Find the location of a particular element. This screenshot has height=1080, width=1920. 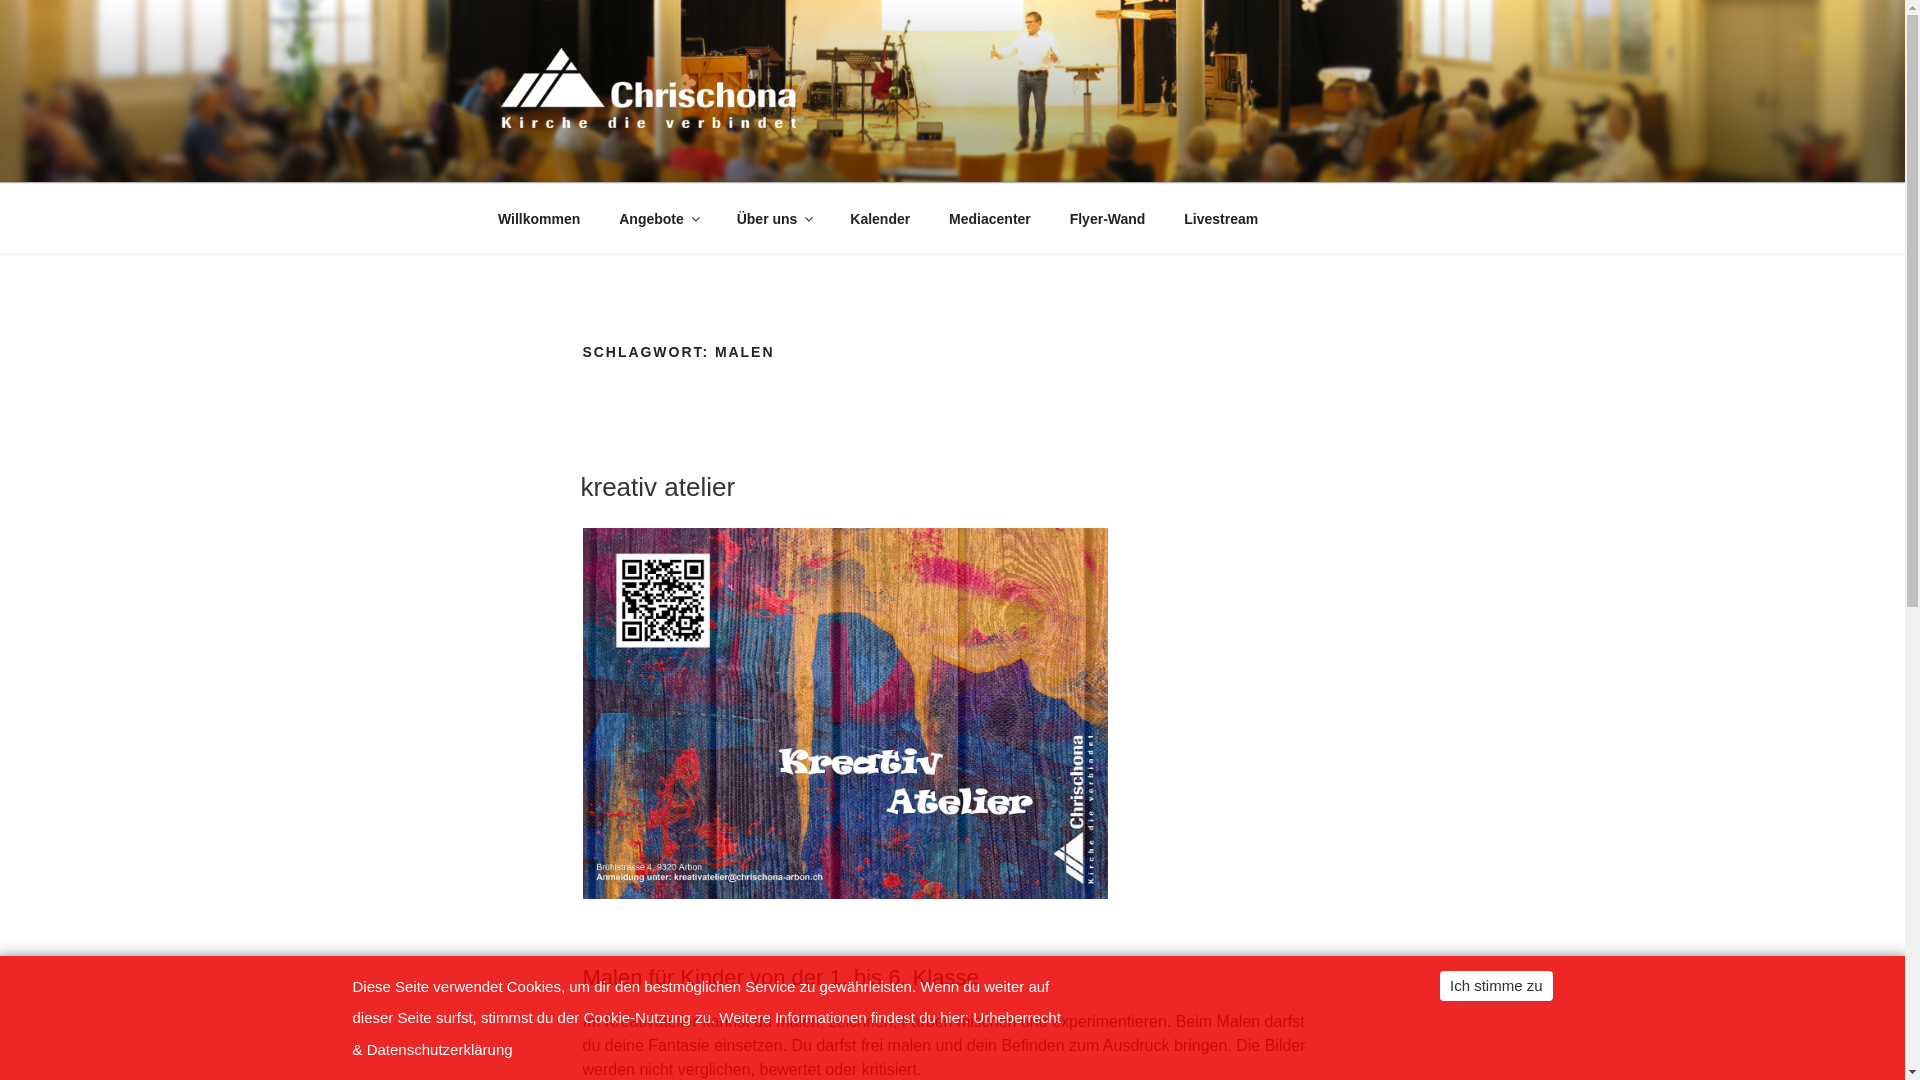

CHRISCHONA ARBON is located at coordinates (714, 158).